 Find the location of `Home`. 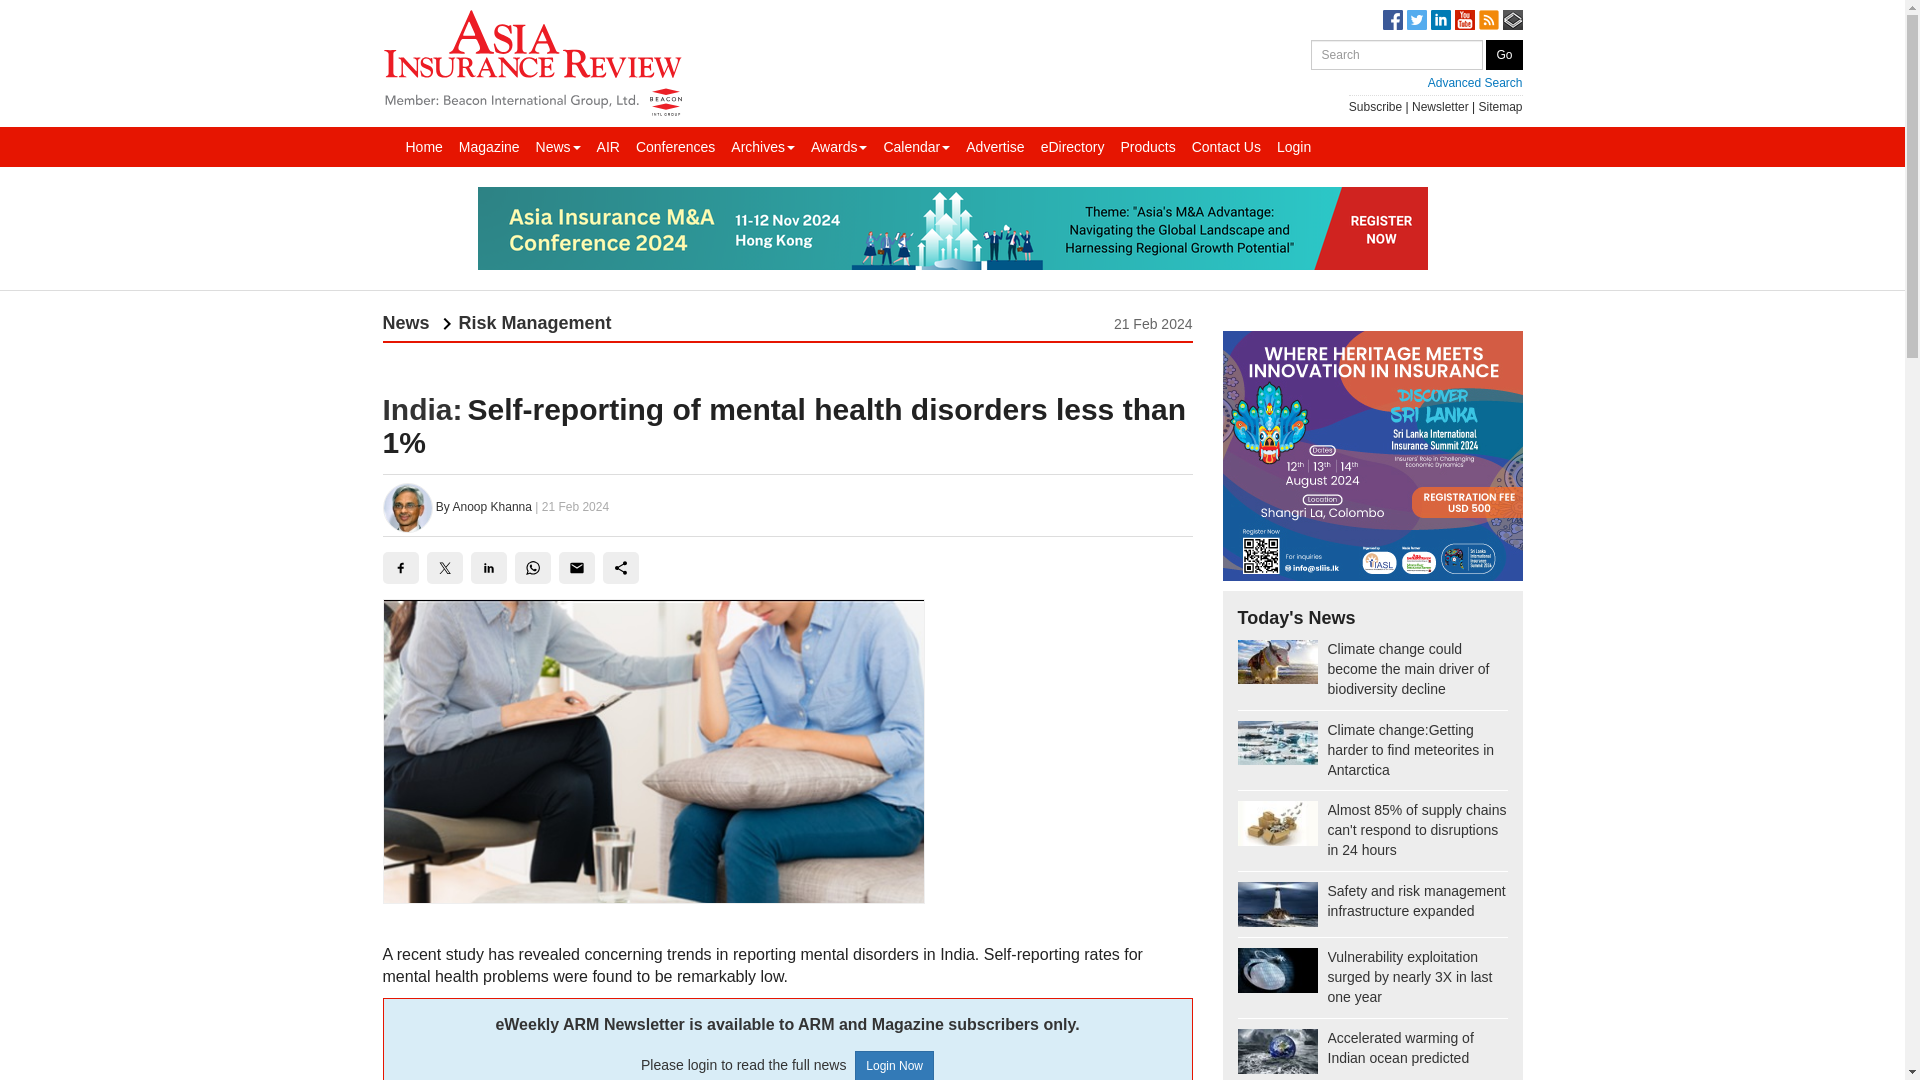

Home is located at coordinates (424, 147).